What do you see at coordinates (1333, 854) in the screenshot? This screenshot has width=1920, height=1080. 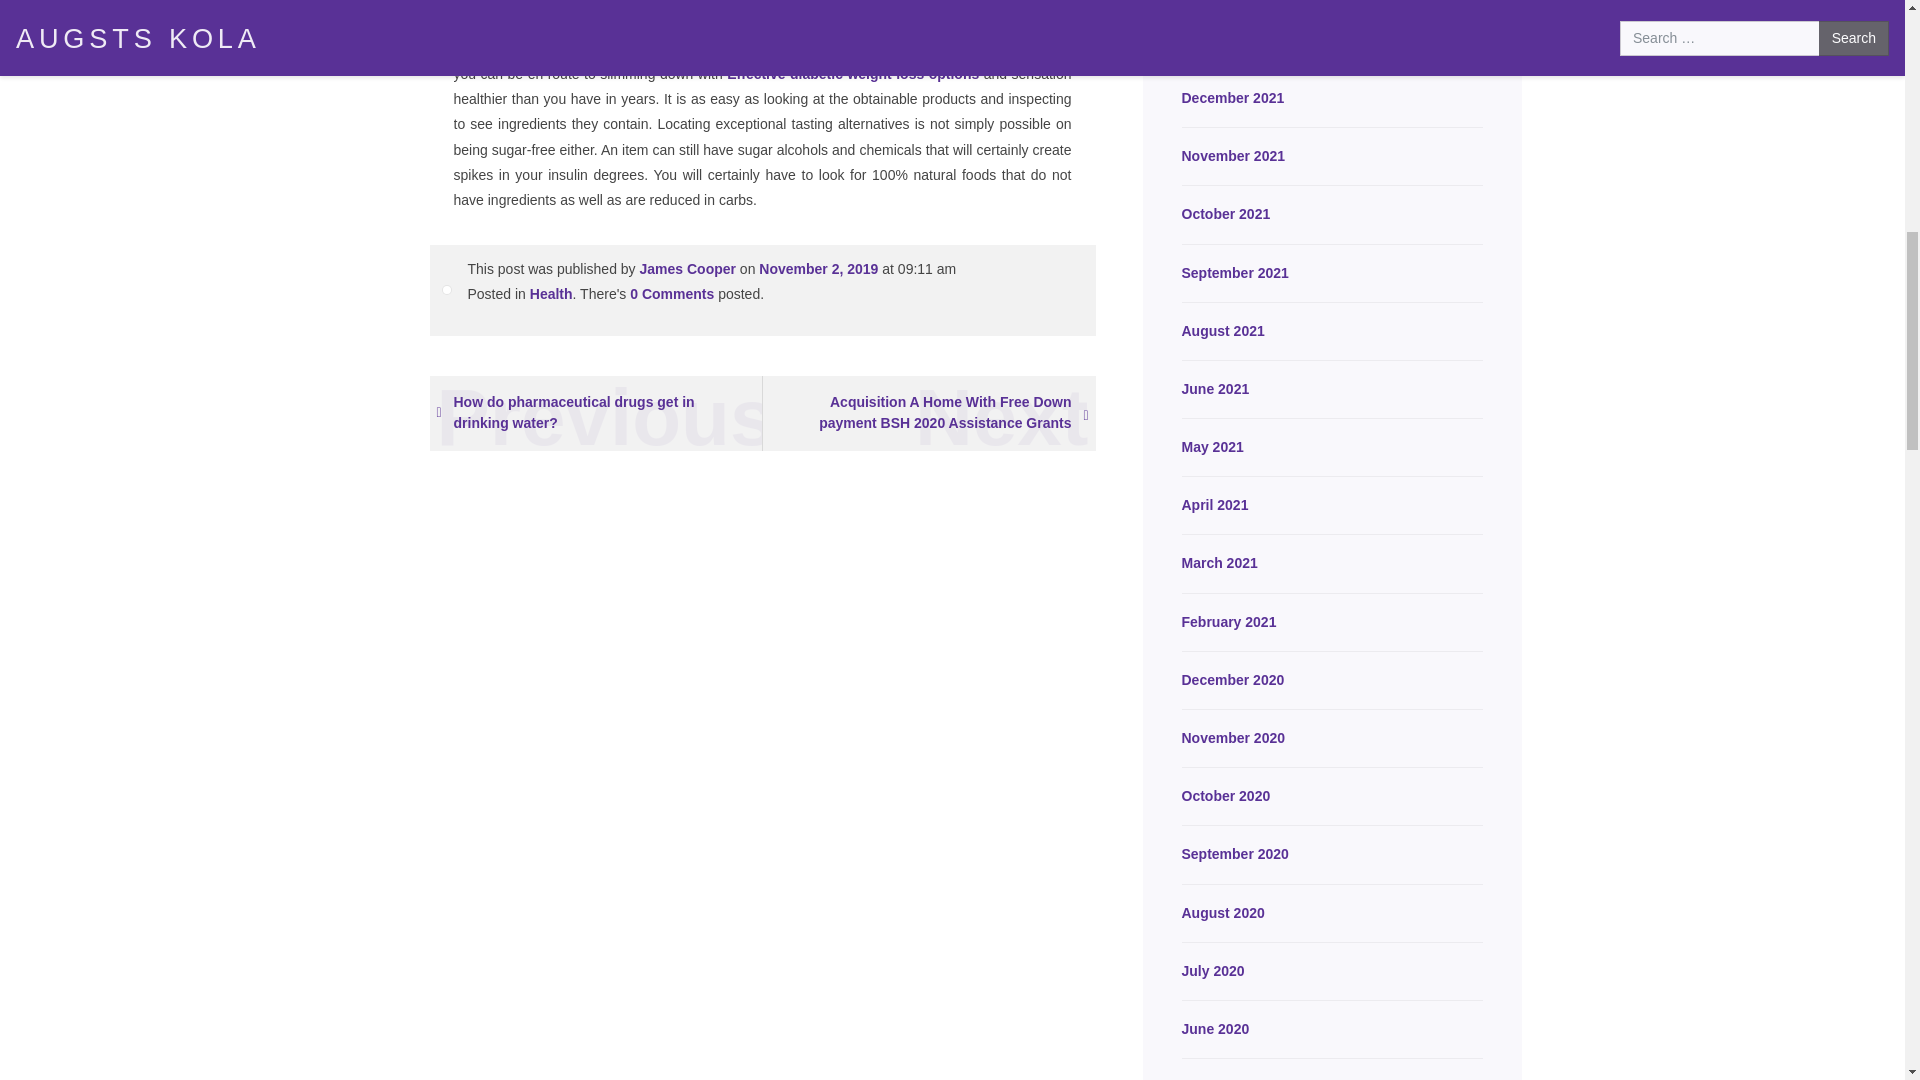 I see `September 2020` at bounding box center [1333, 854].